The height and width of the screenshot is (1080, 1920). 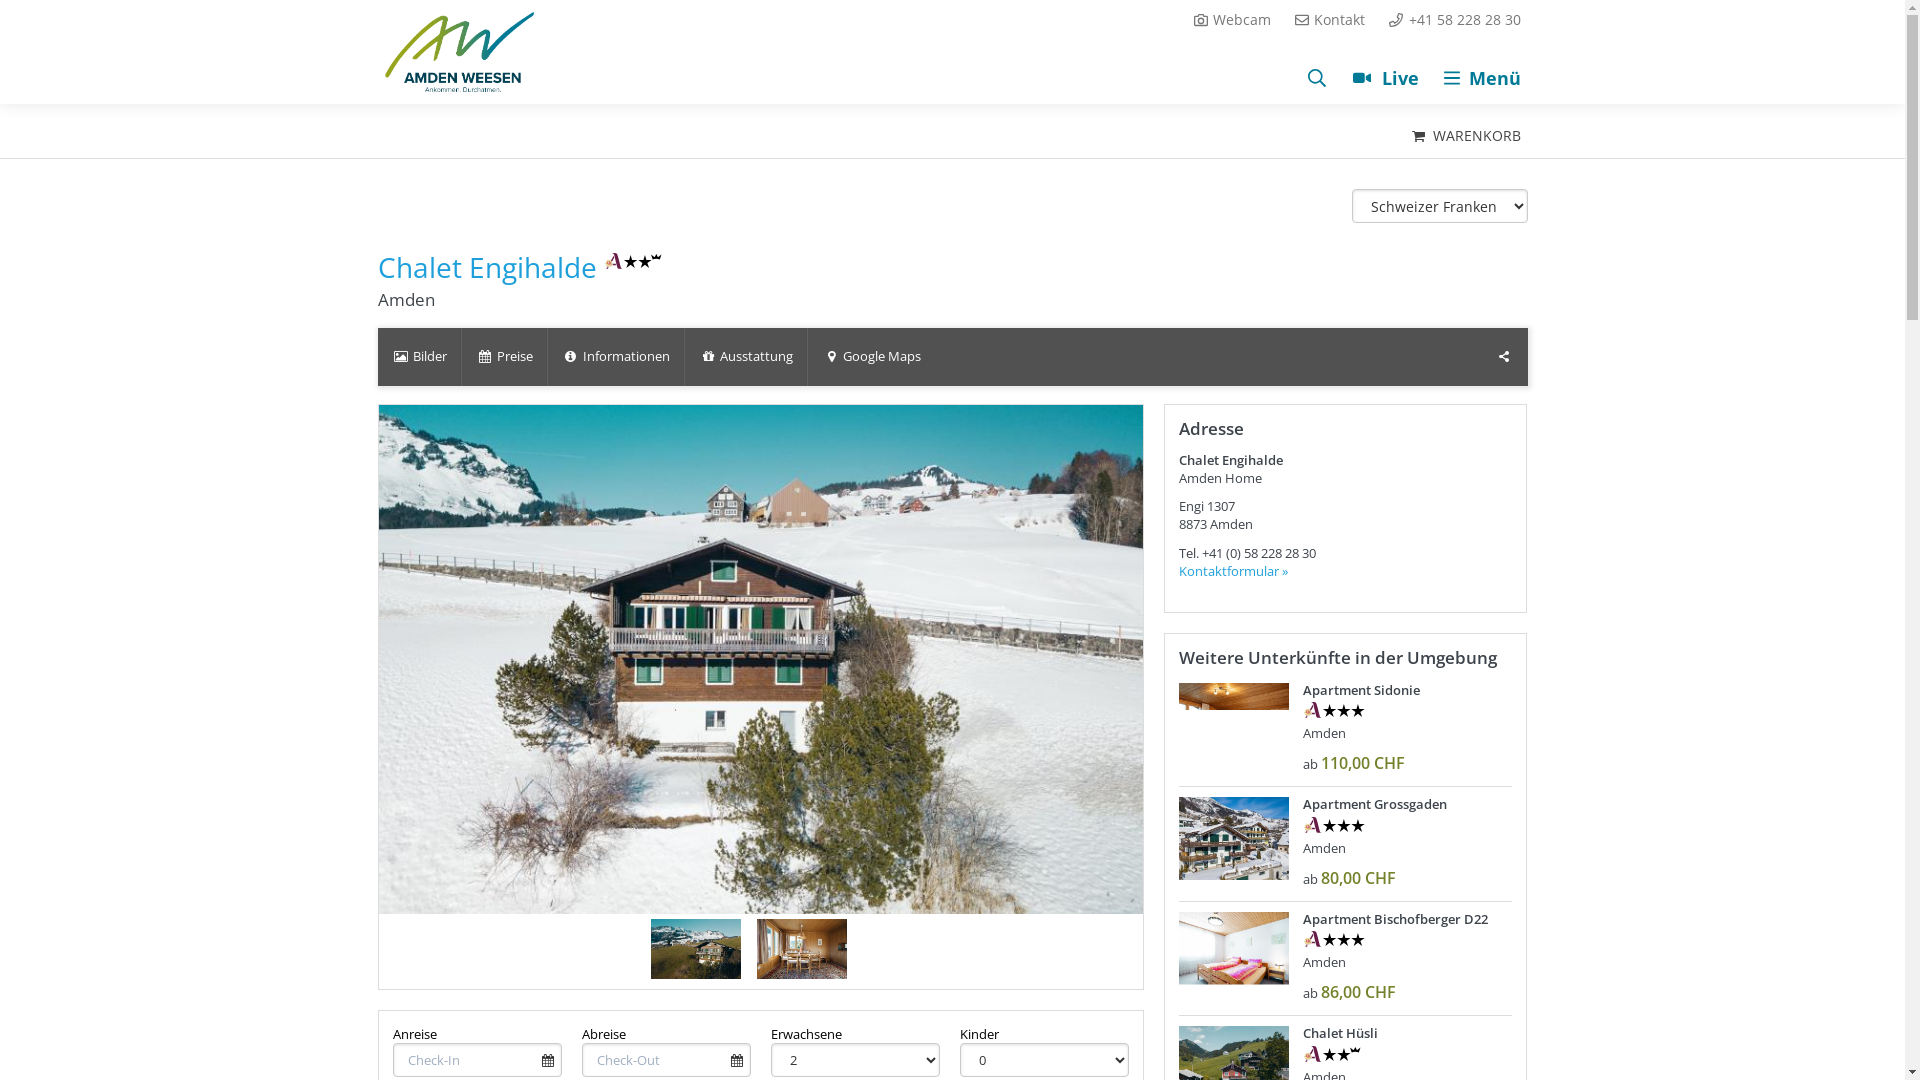 What do you see at coordinates (1465, 136) in the screenshot?
I see `WARENKORB` at bounding box center [1465, 136].